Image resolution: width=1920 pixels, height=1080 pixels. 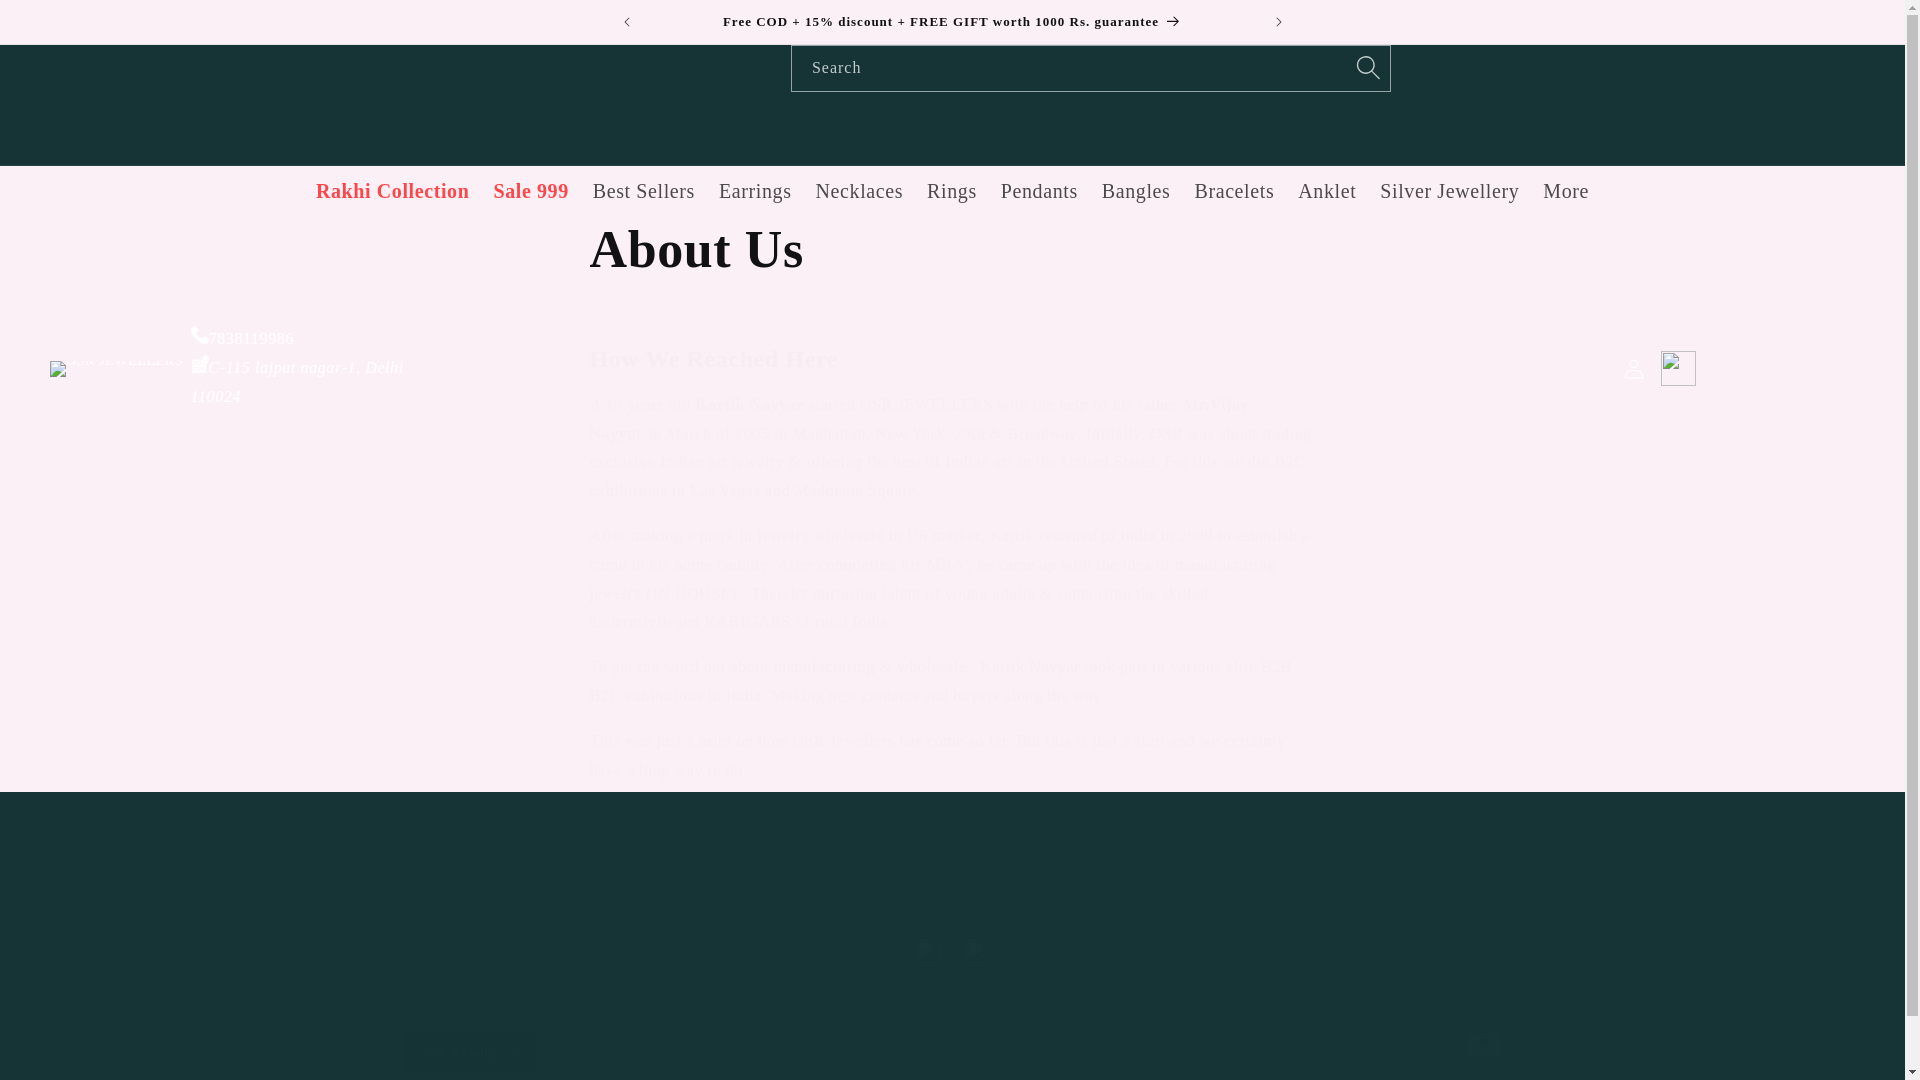 What do you see at coordinates (952, 191) in the screenshot?
I see `Bracelets` at bounding box center [952, 191].